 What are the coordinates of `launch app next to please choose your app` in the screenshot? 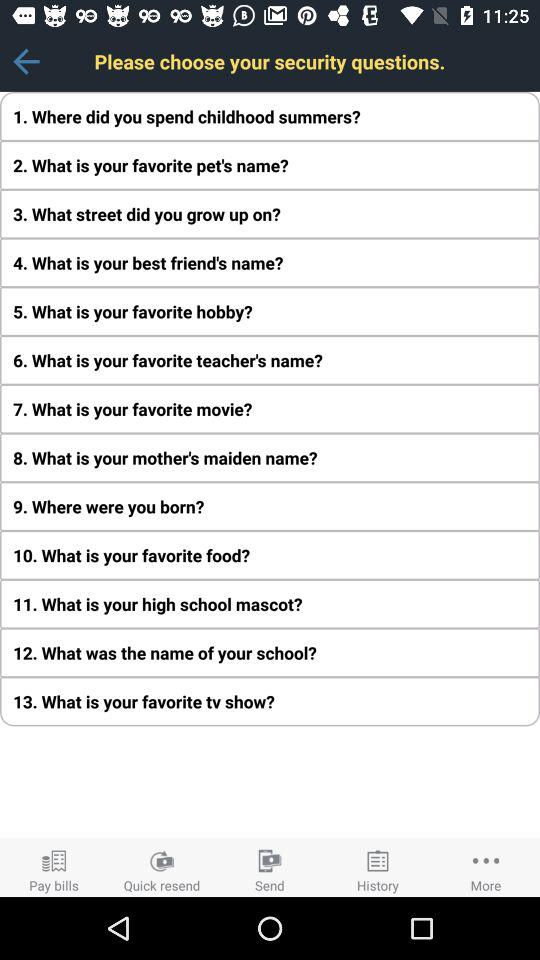 It's located at (26, 61).